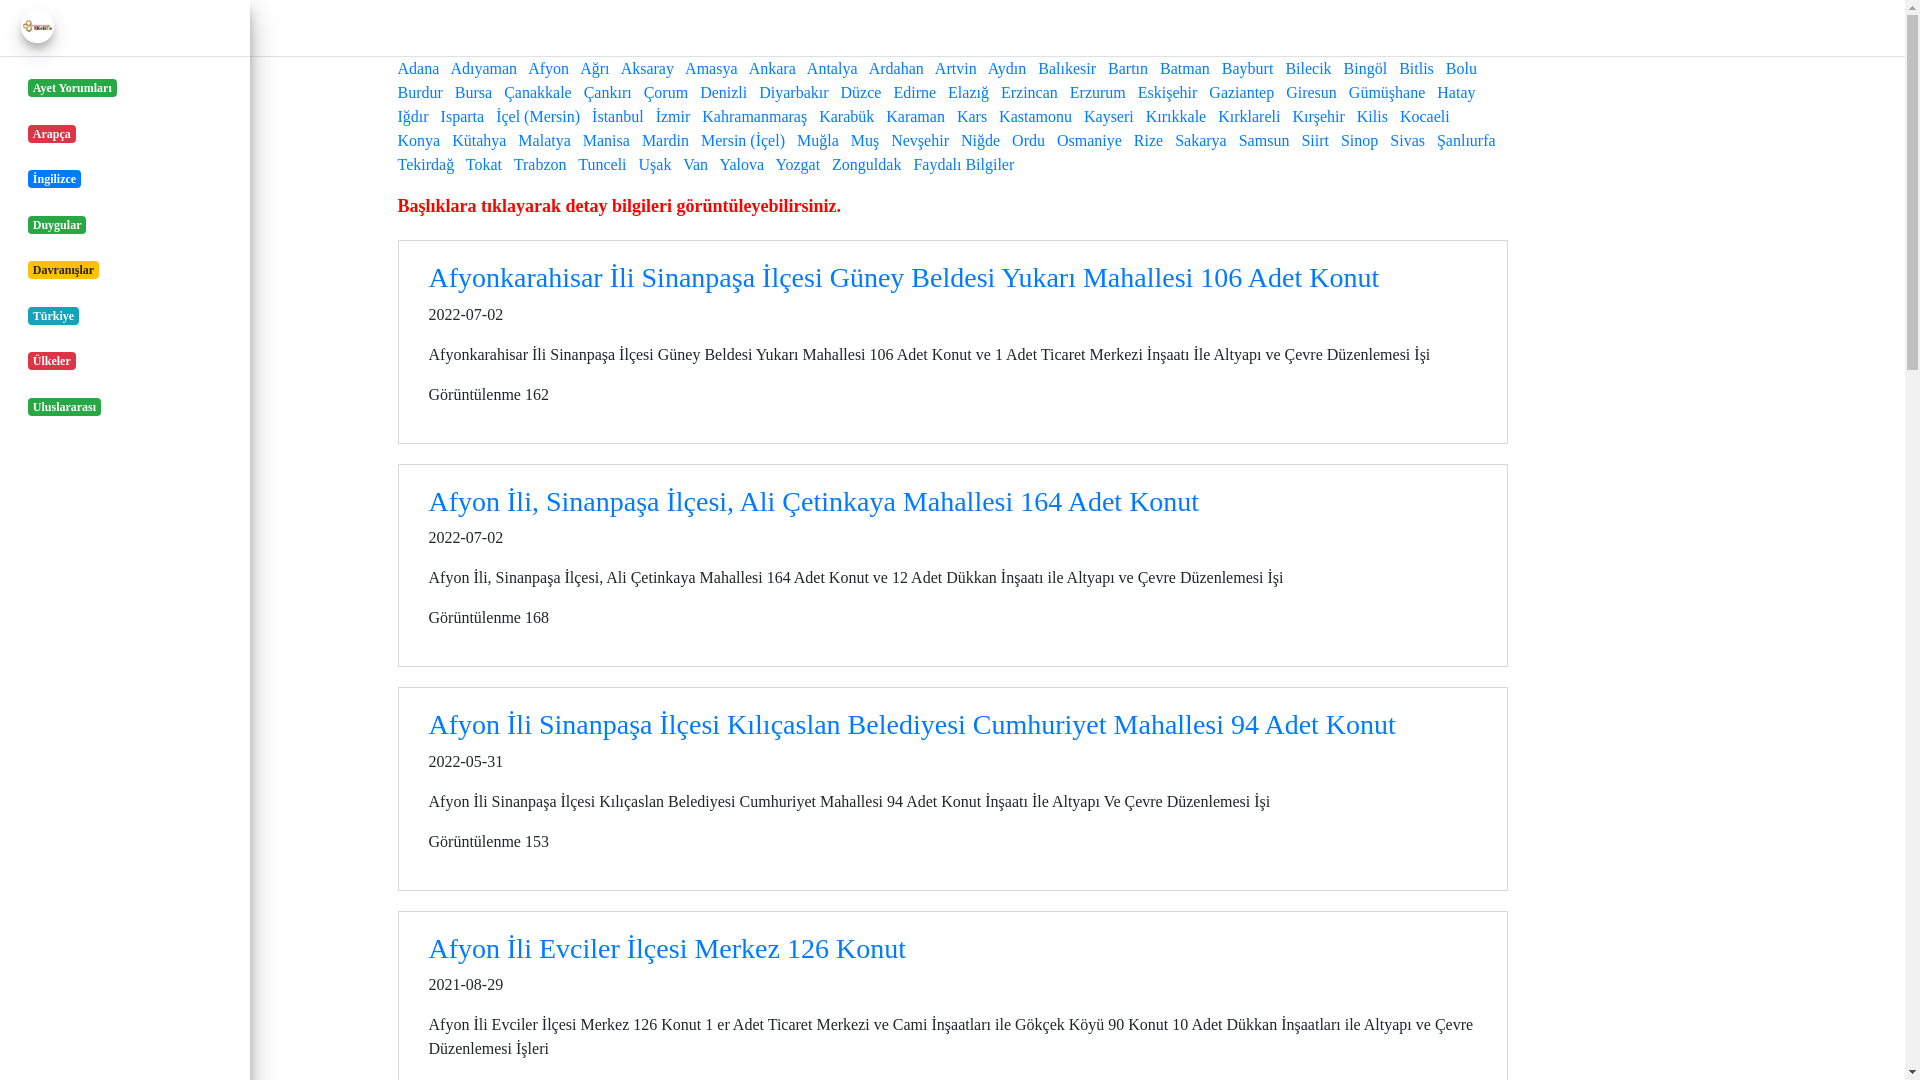 Image resolution: width=1920 pixels, height=1080 pixels. I want to click on Burdur, so click(420, 92).